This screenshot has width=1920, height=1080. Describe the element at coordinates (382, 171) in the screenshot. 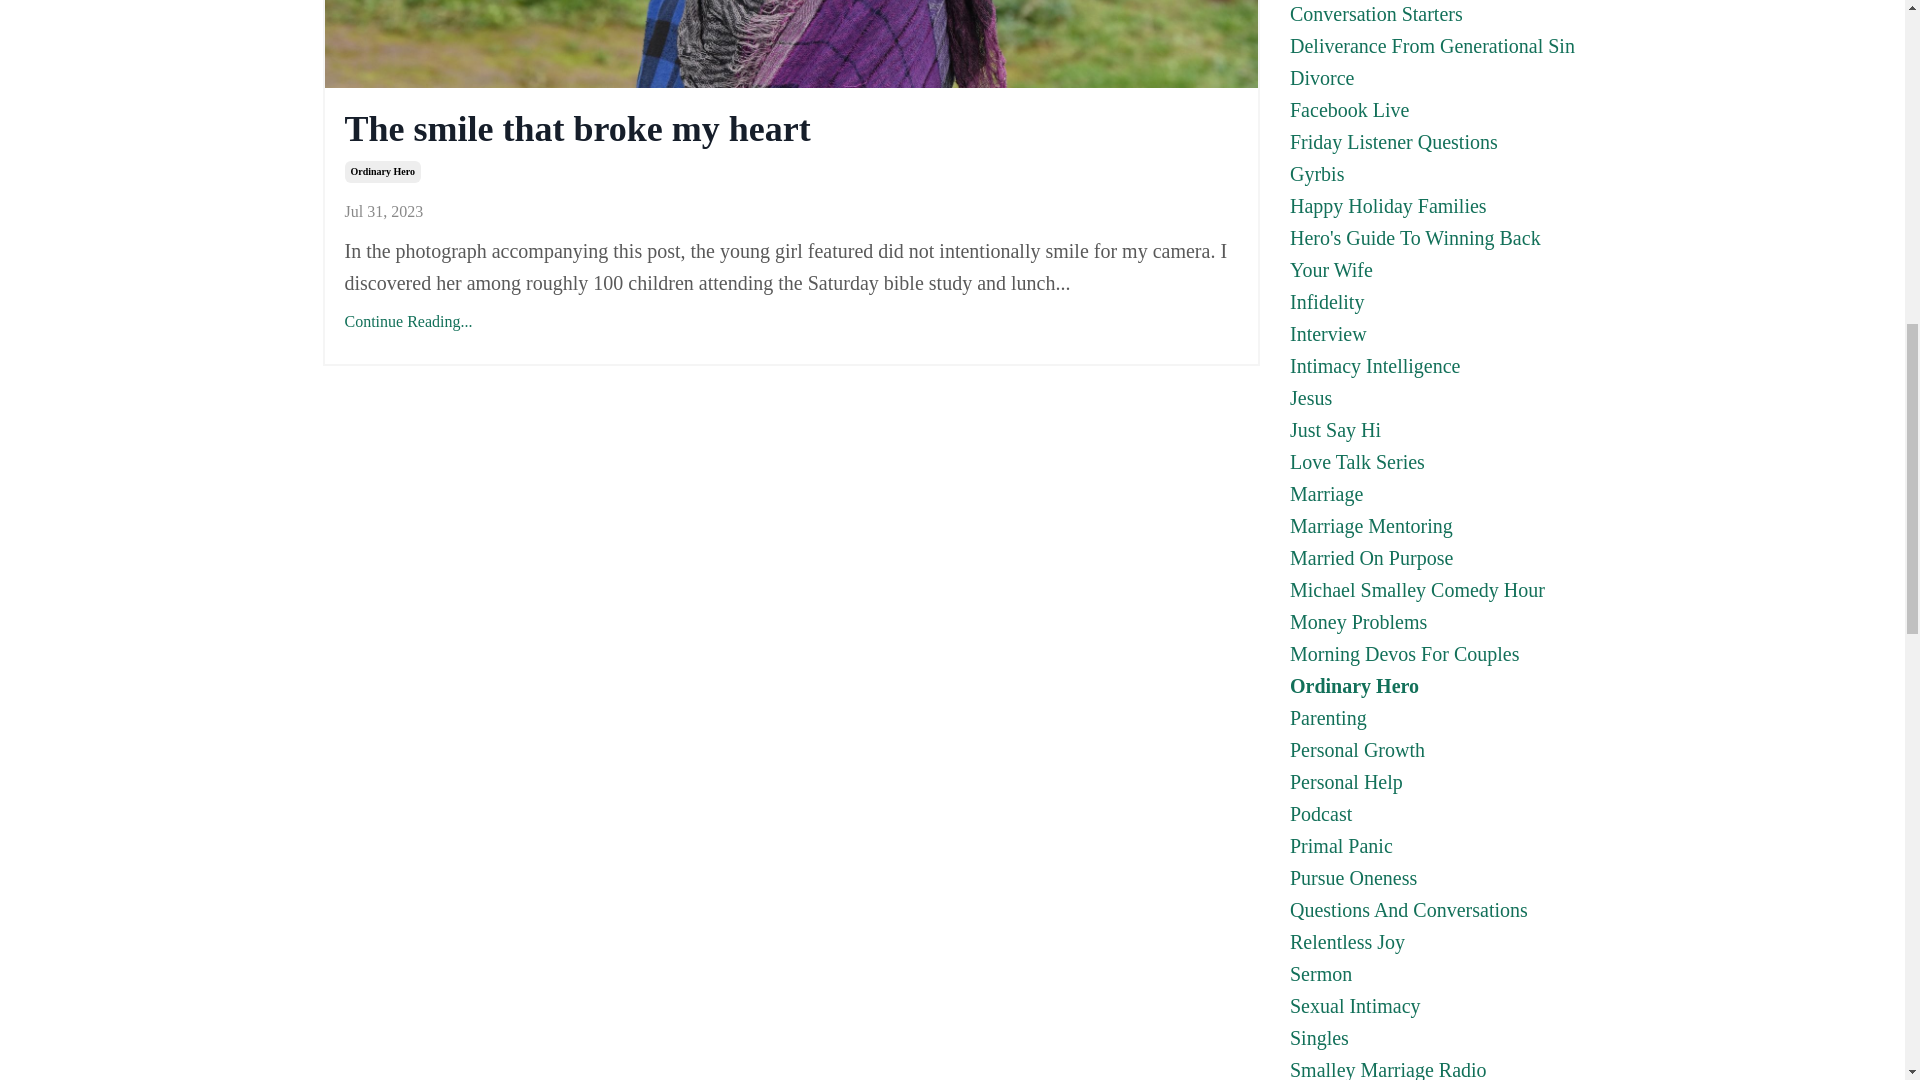

I see `Ordinary Hero` at that location.